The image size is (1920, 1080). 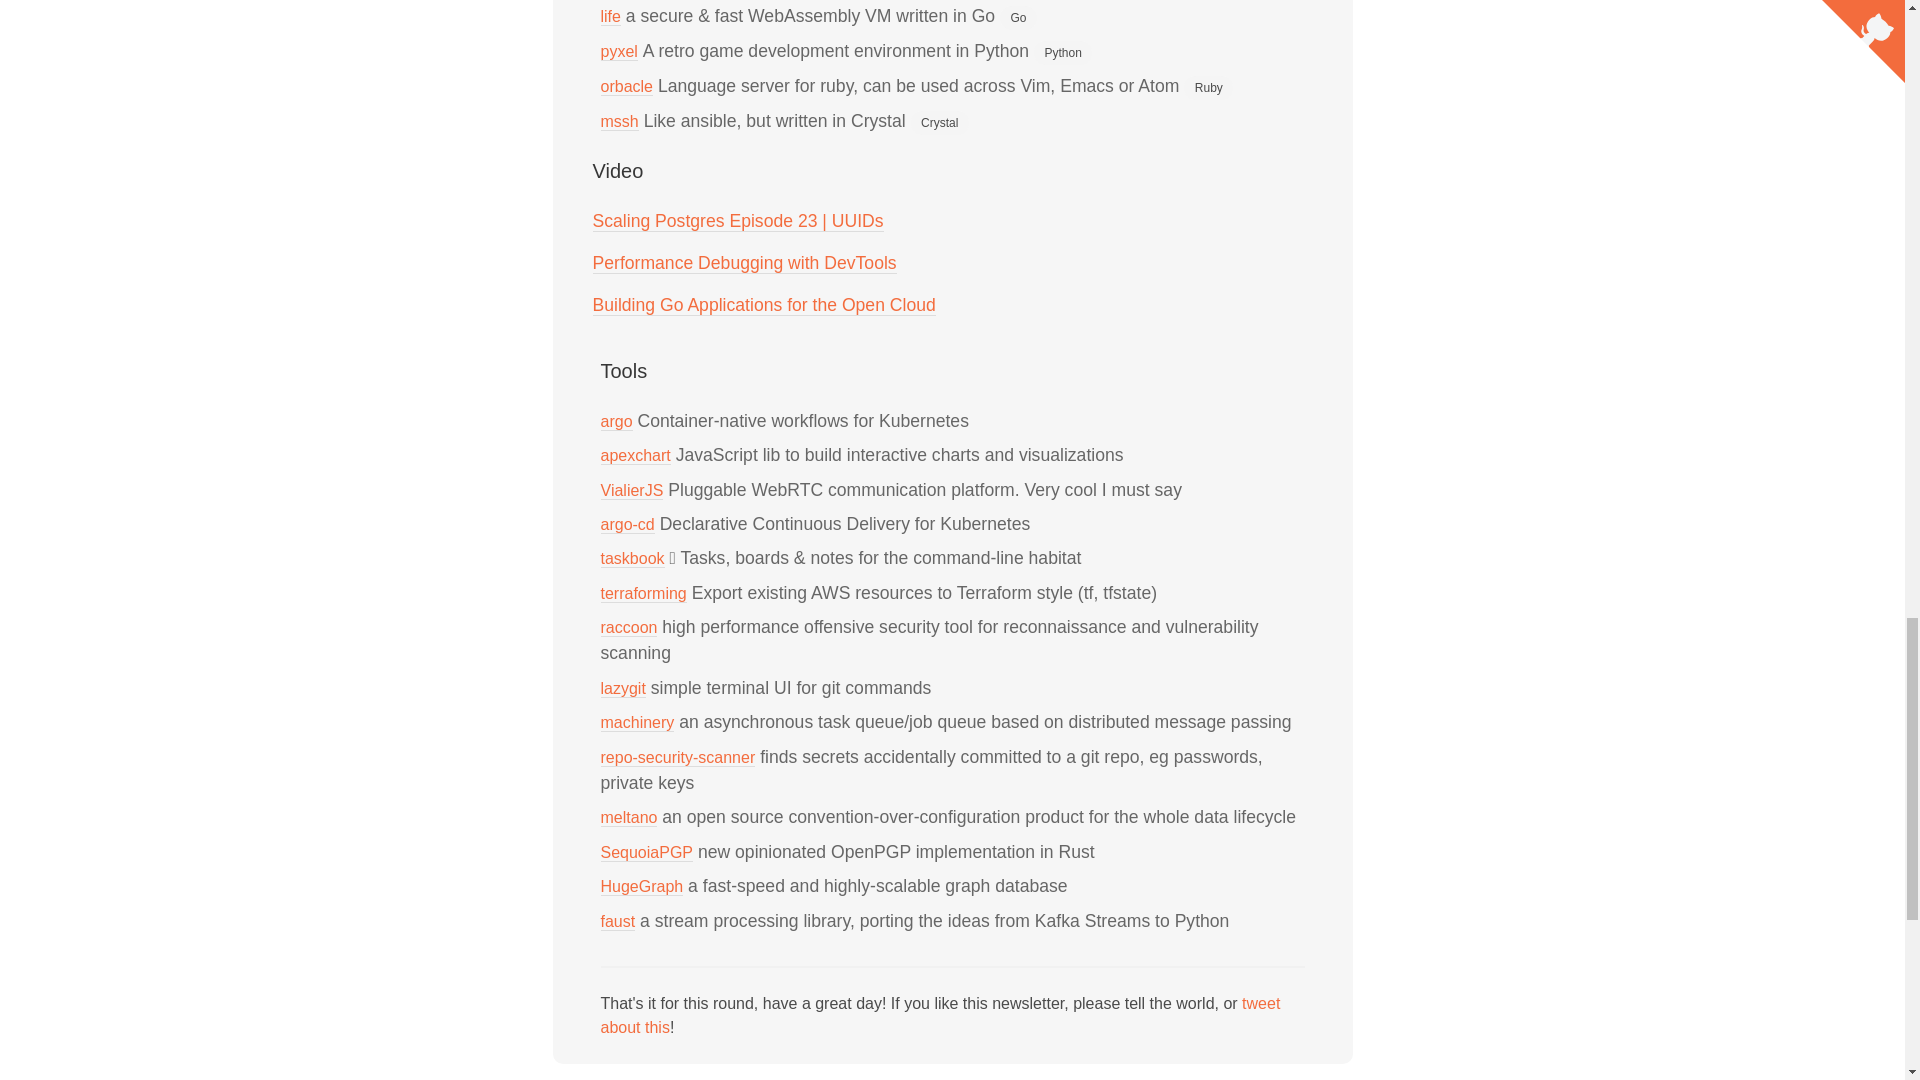 I want to click on orbacle, so click(x=626, y=86).